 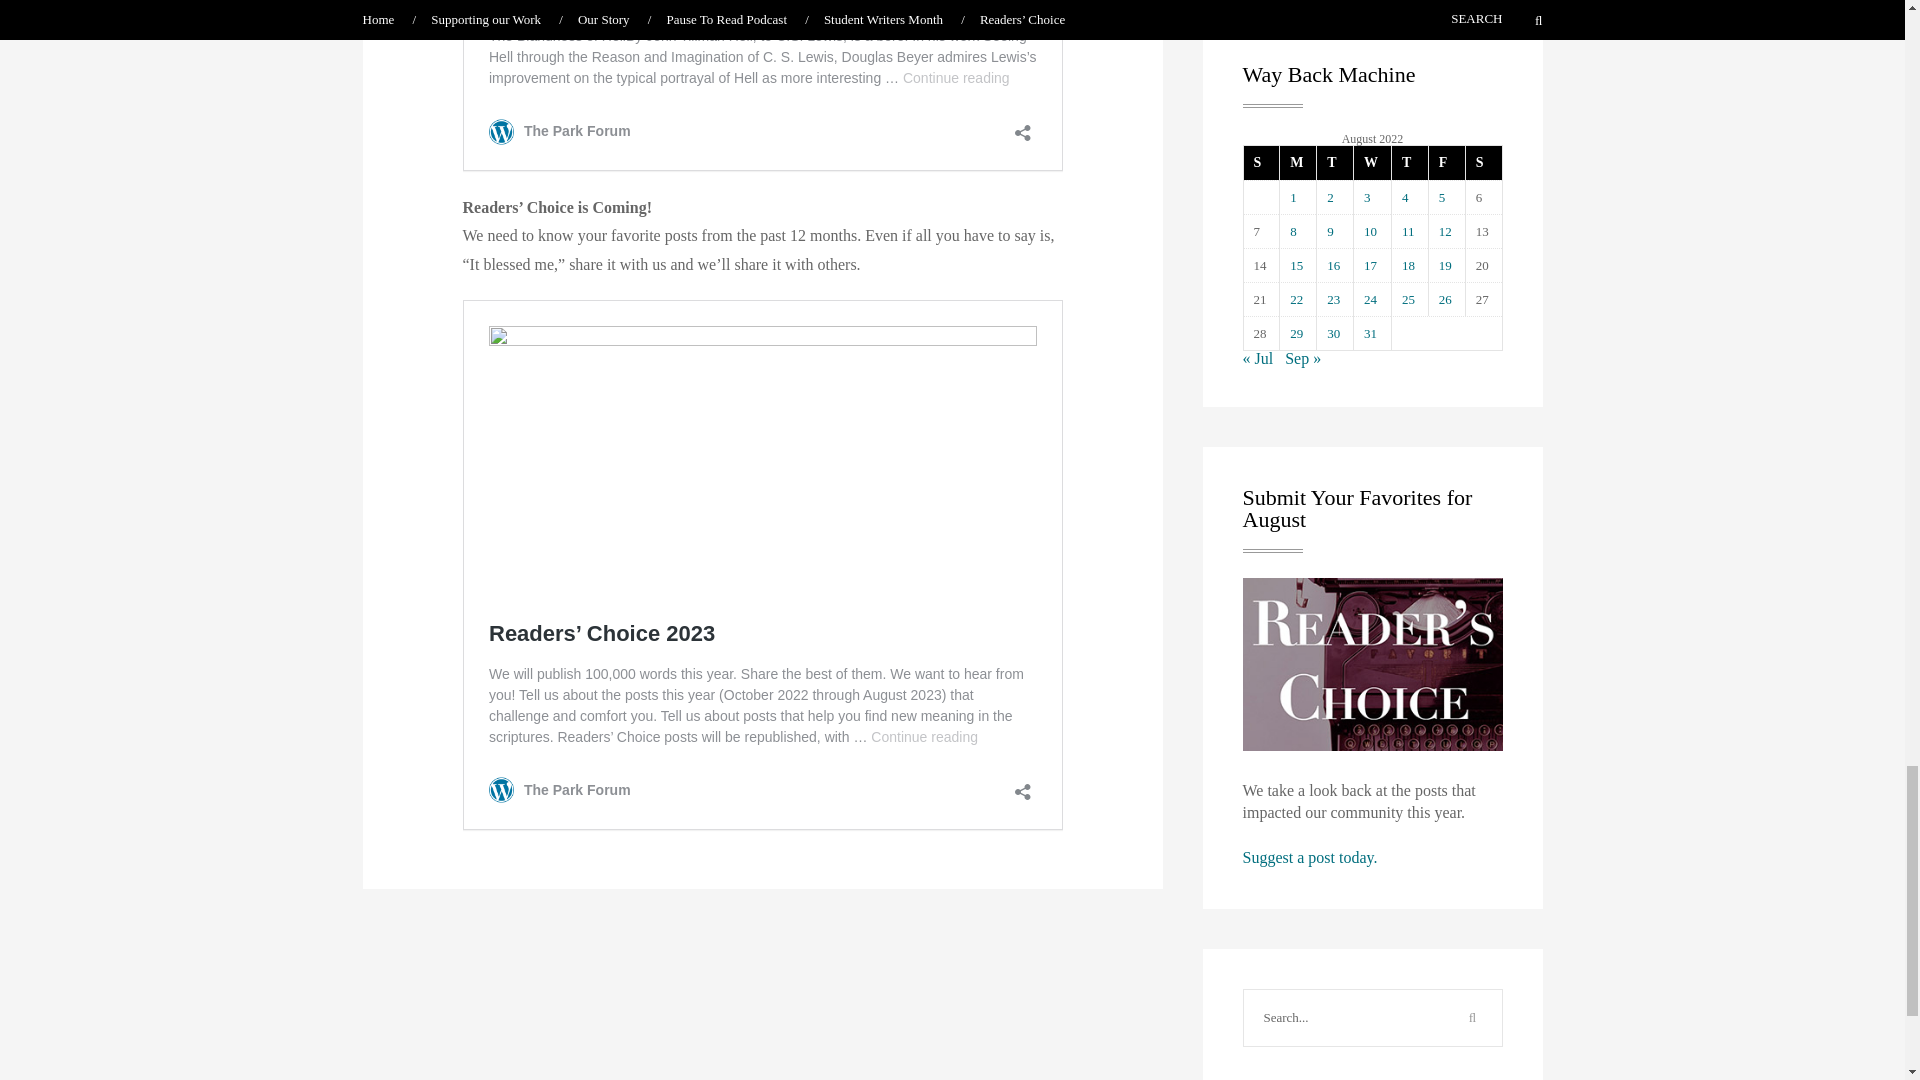 I want to click on Saturday, so click(x=1482, y=162).